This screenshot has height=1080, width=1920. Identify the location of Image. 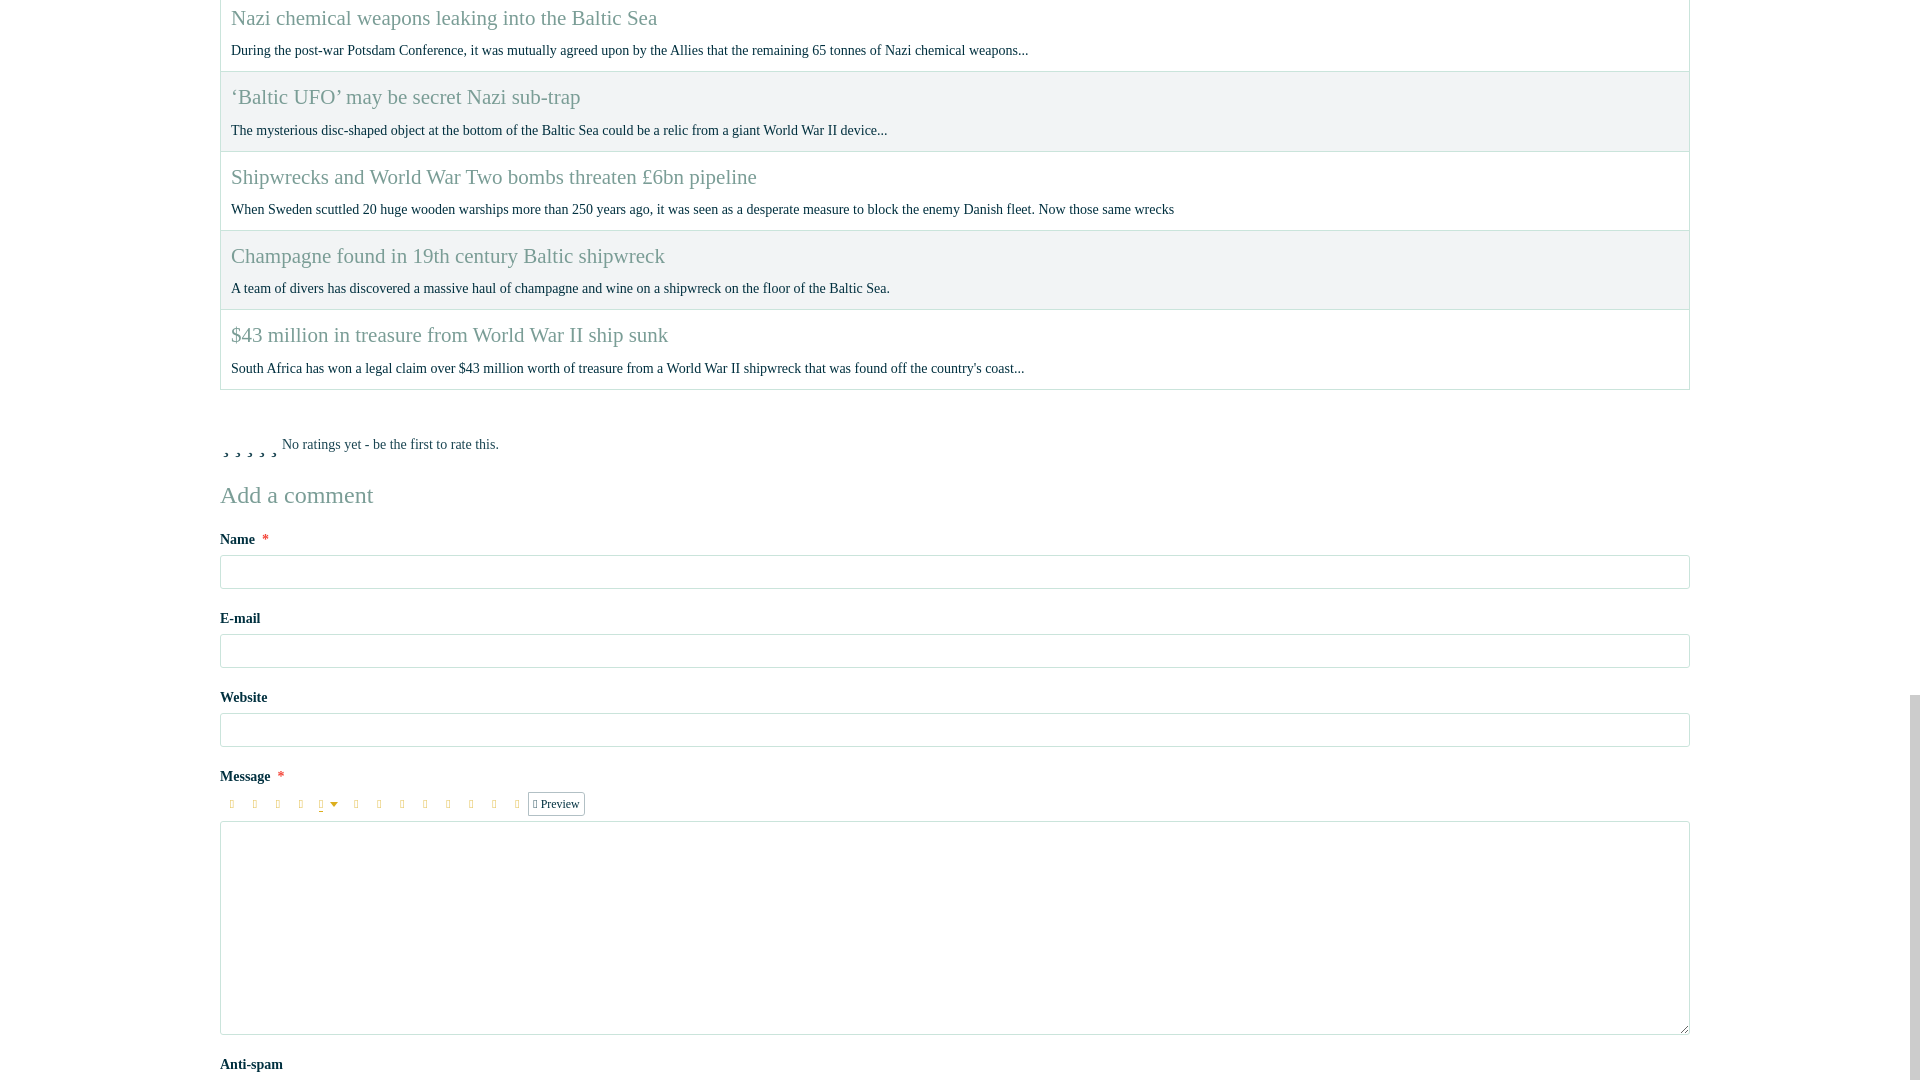
(448, 804).